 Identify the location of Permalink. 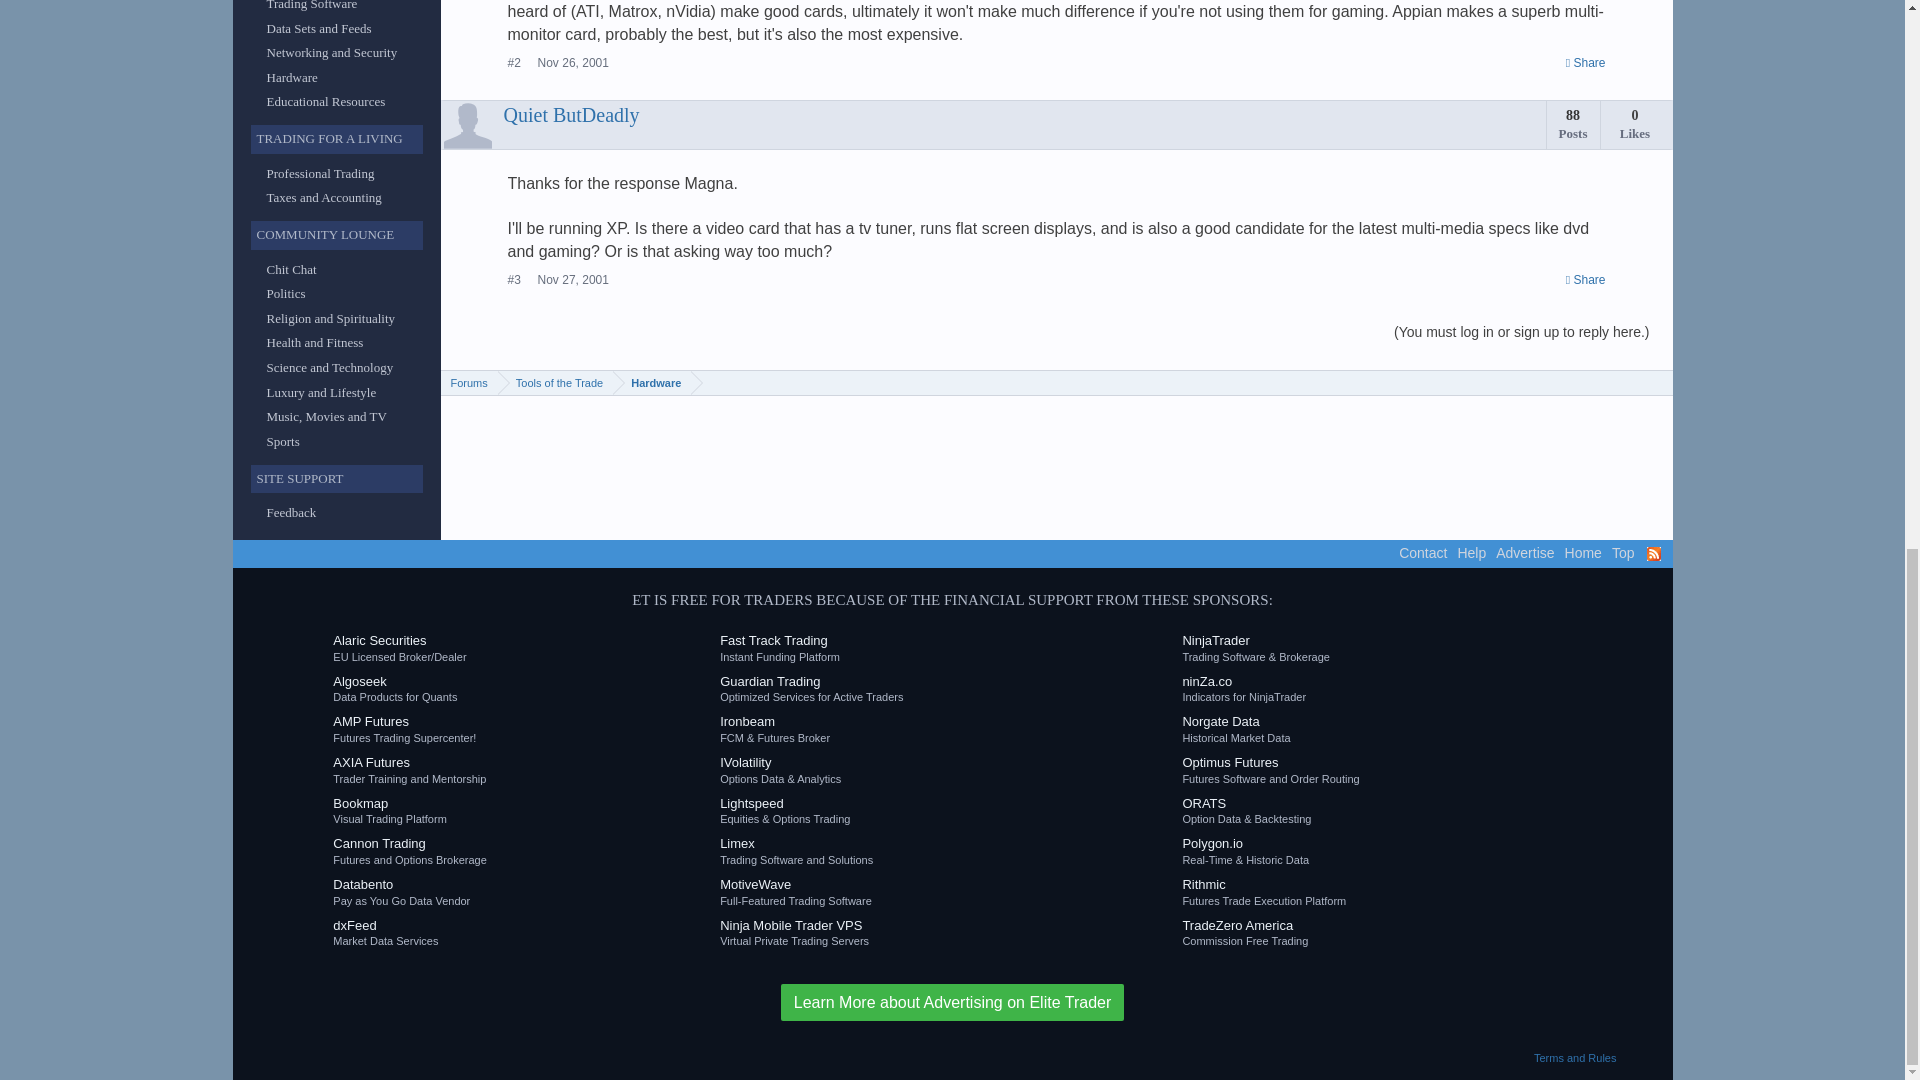
(1586, 280).